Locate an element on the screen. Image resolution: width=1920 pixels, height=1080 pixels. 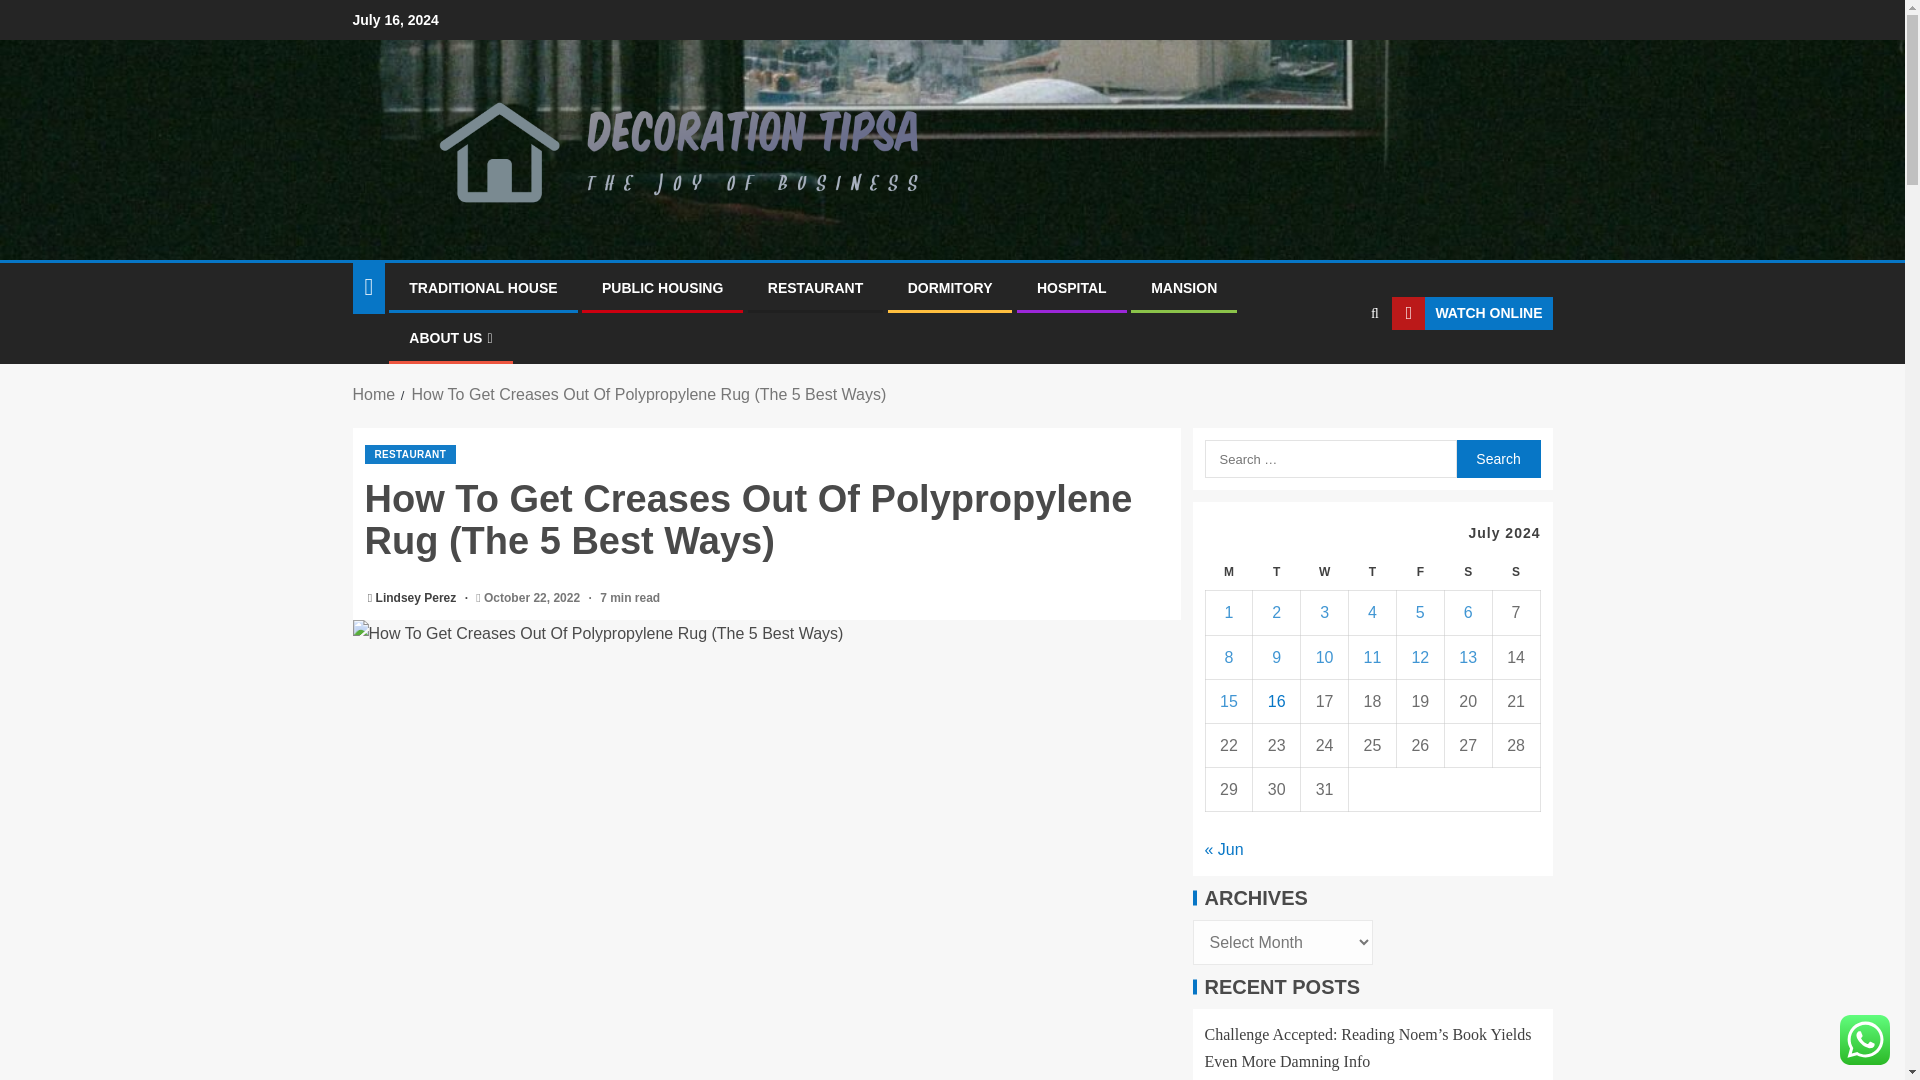
MANSION is located at coordinates (1184, 287).